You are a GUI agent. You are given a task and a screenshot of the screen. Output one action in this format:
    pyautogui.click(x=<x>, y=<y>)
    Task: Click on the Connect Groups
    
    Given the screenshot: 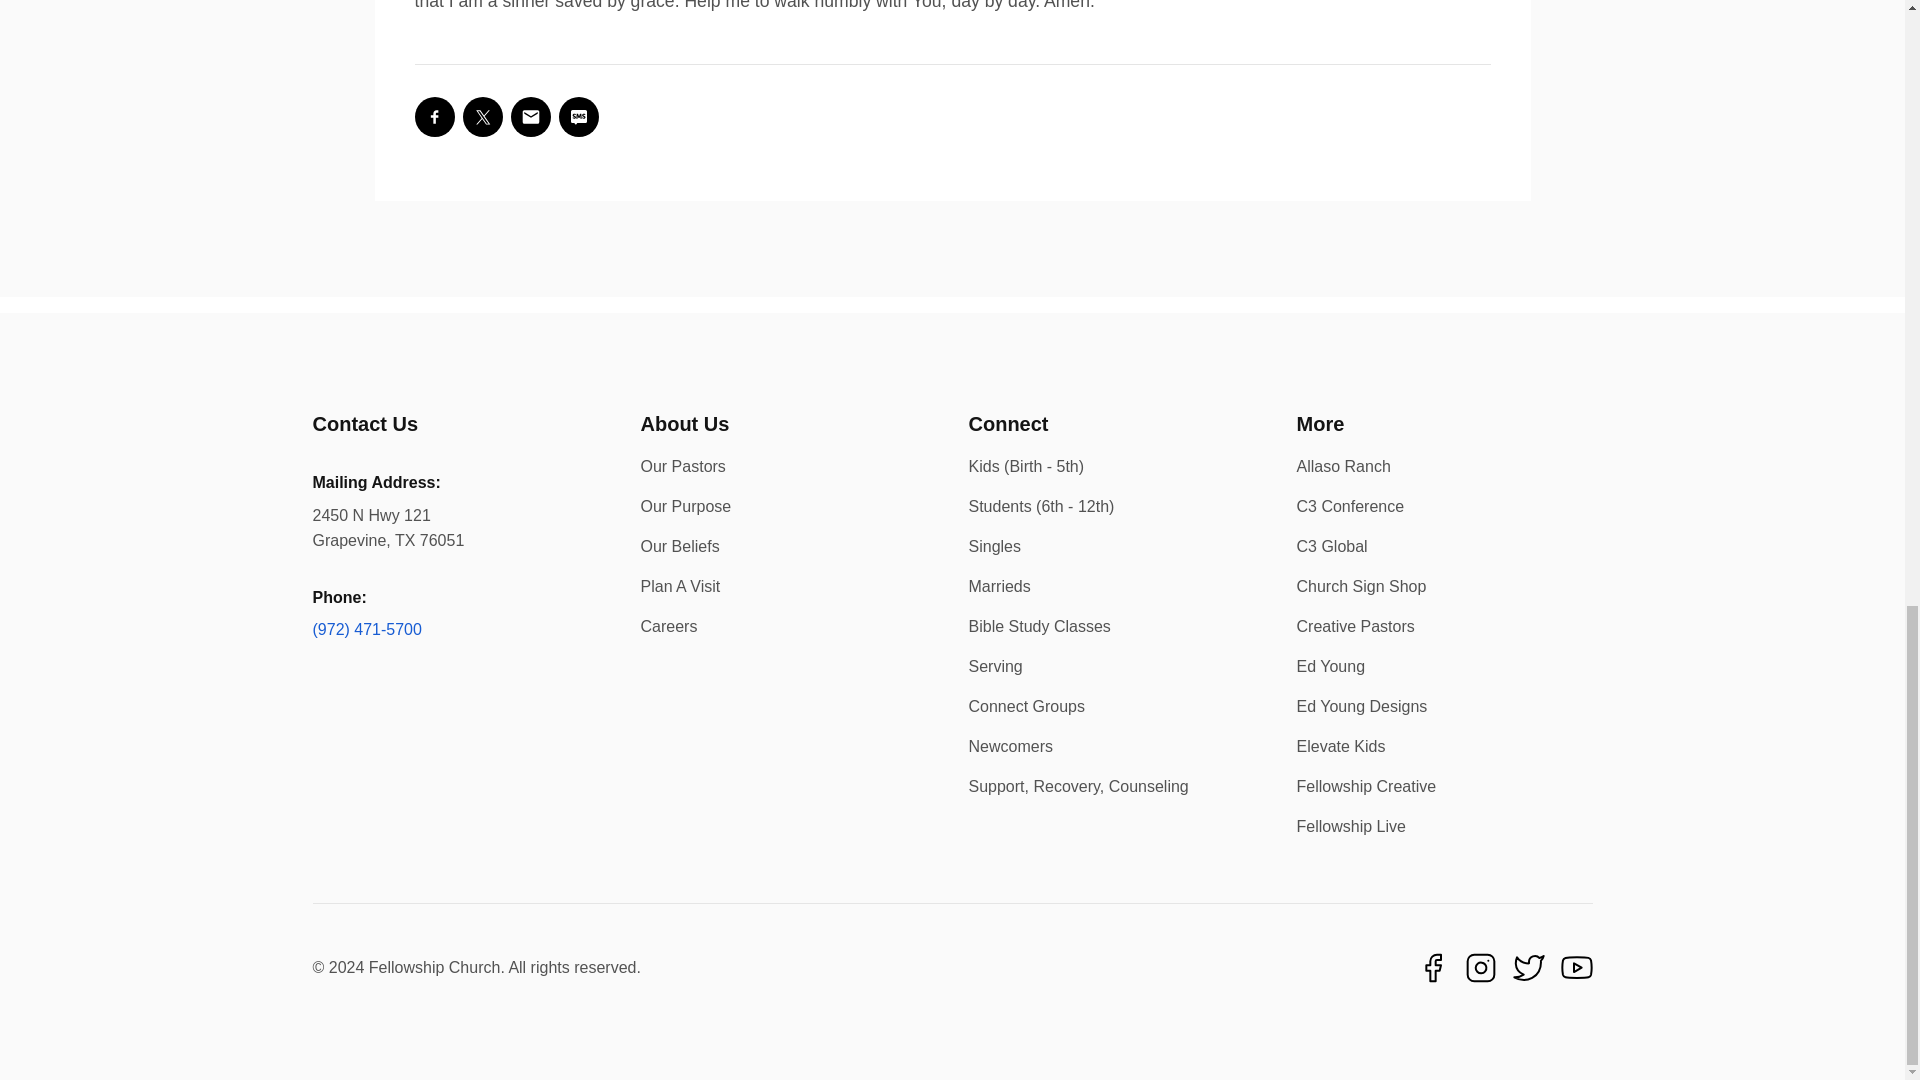 What is the action you would take?
    pyautogui.click(x=1026, y=706)
    